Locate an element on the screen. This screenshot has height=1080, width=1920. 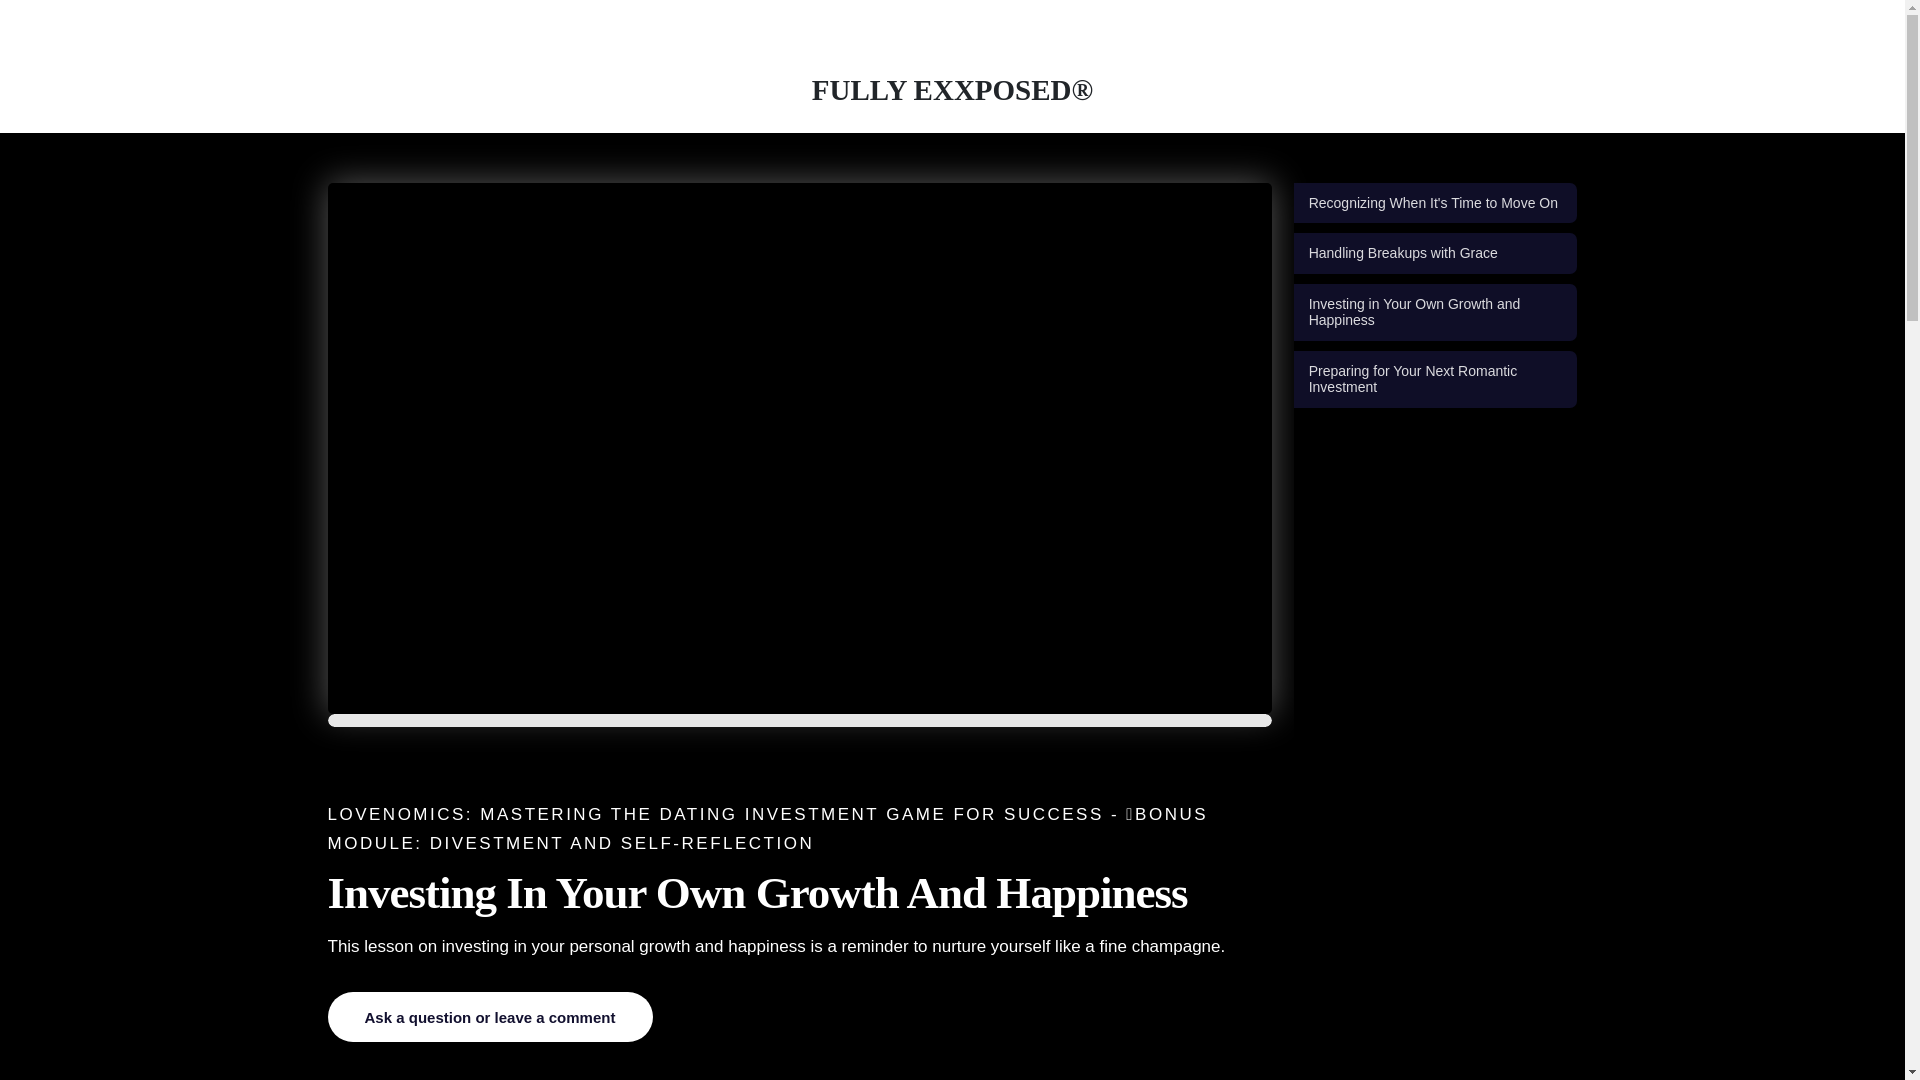
Ask a question or leave a comment is located at coordinates (490, 1017).